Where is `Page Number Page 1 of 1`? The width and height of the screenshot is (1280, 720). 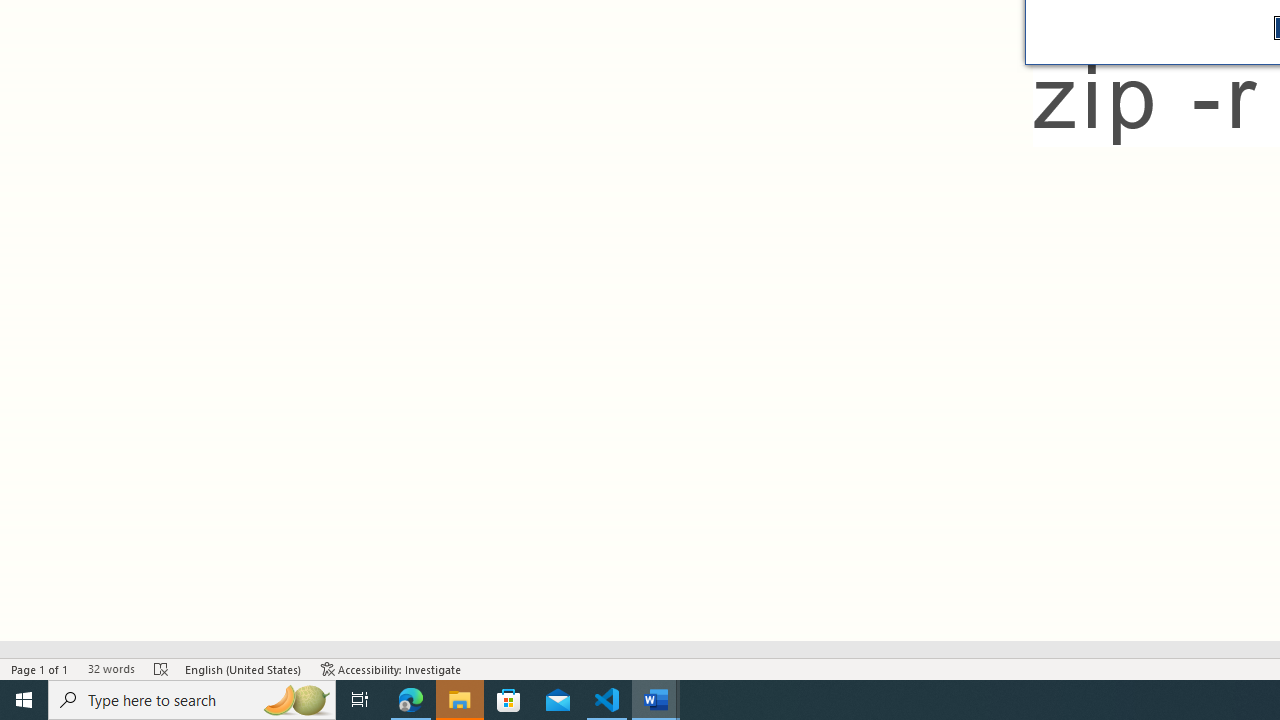 Page Number Page 1 of 1 is located at coordinates (40, 668).